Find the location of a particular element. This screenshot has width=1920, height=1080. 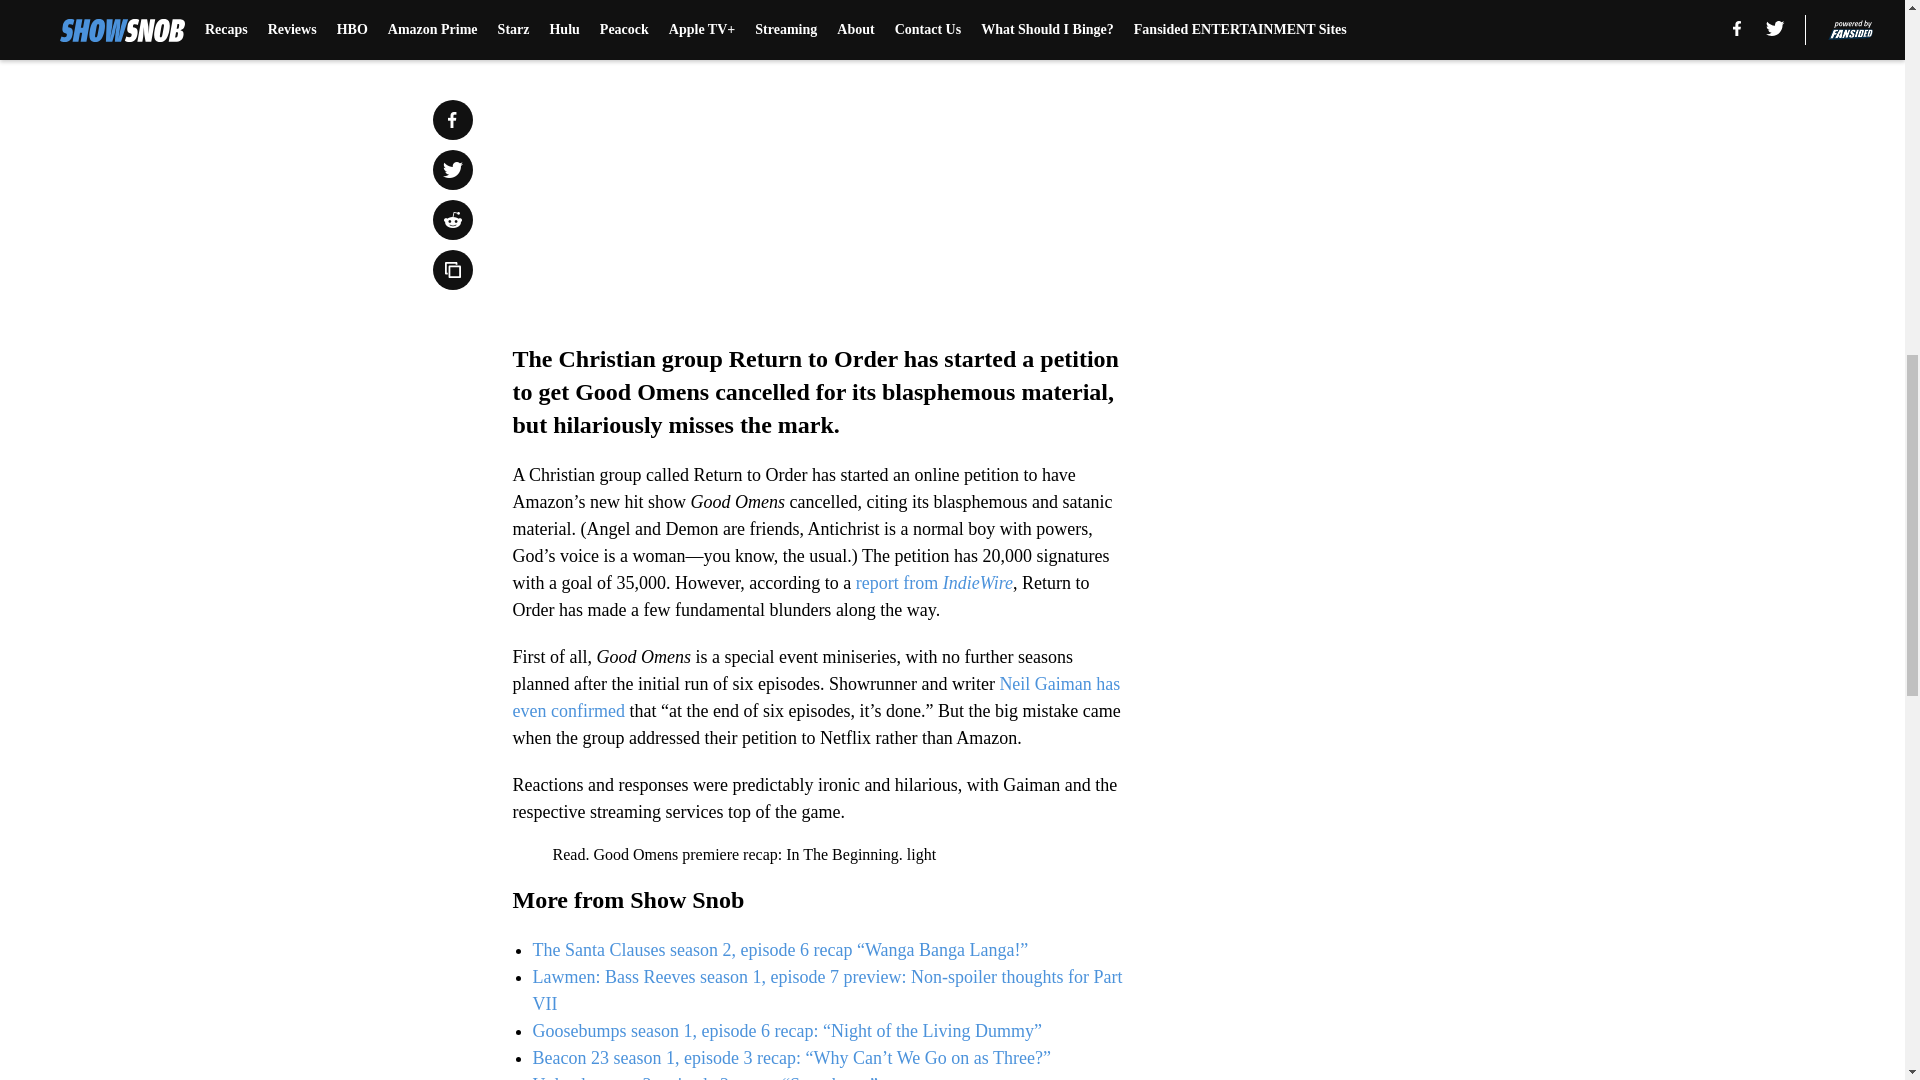

Neil Gaiman has even confirmed is located at coordinates (816, 697).